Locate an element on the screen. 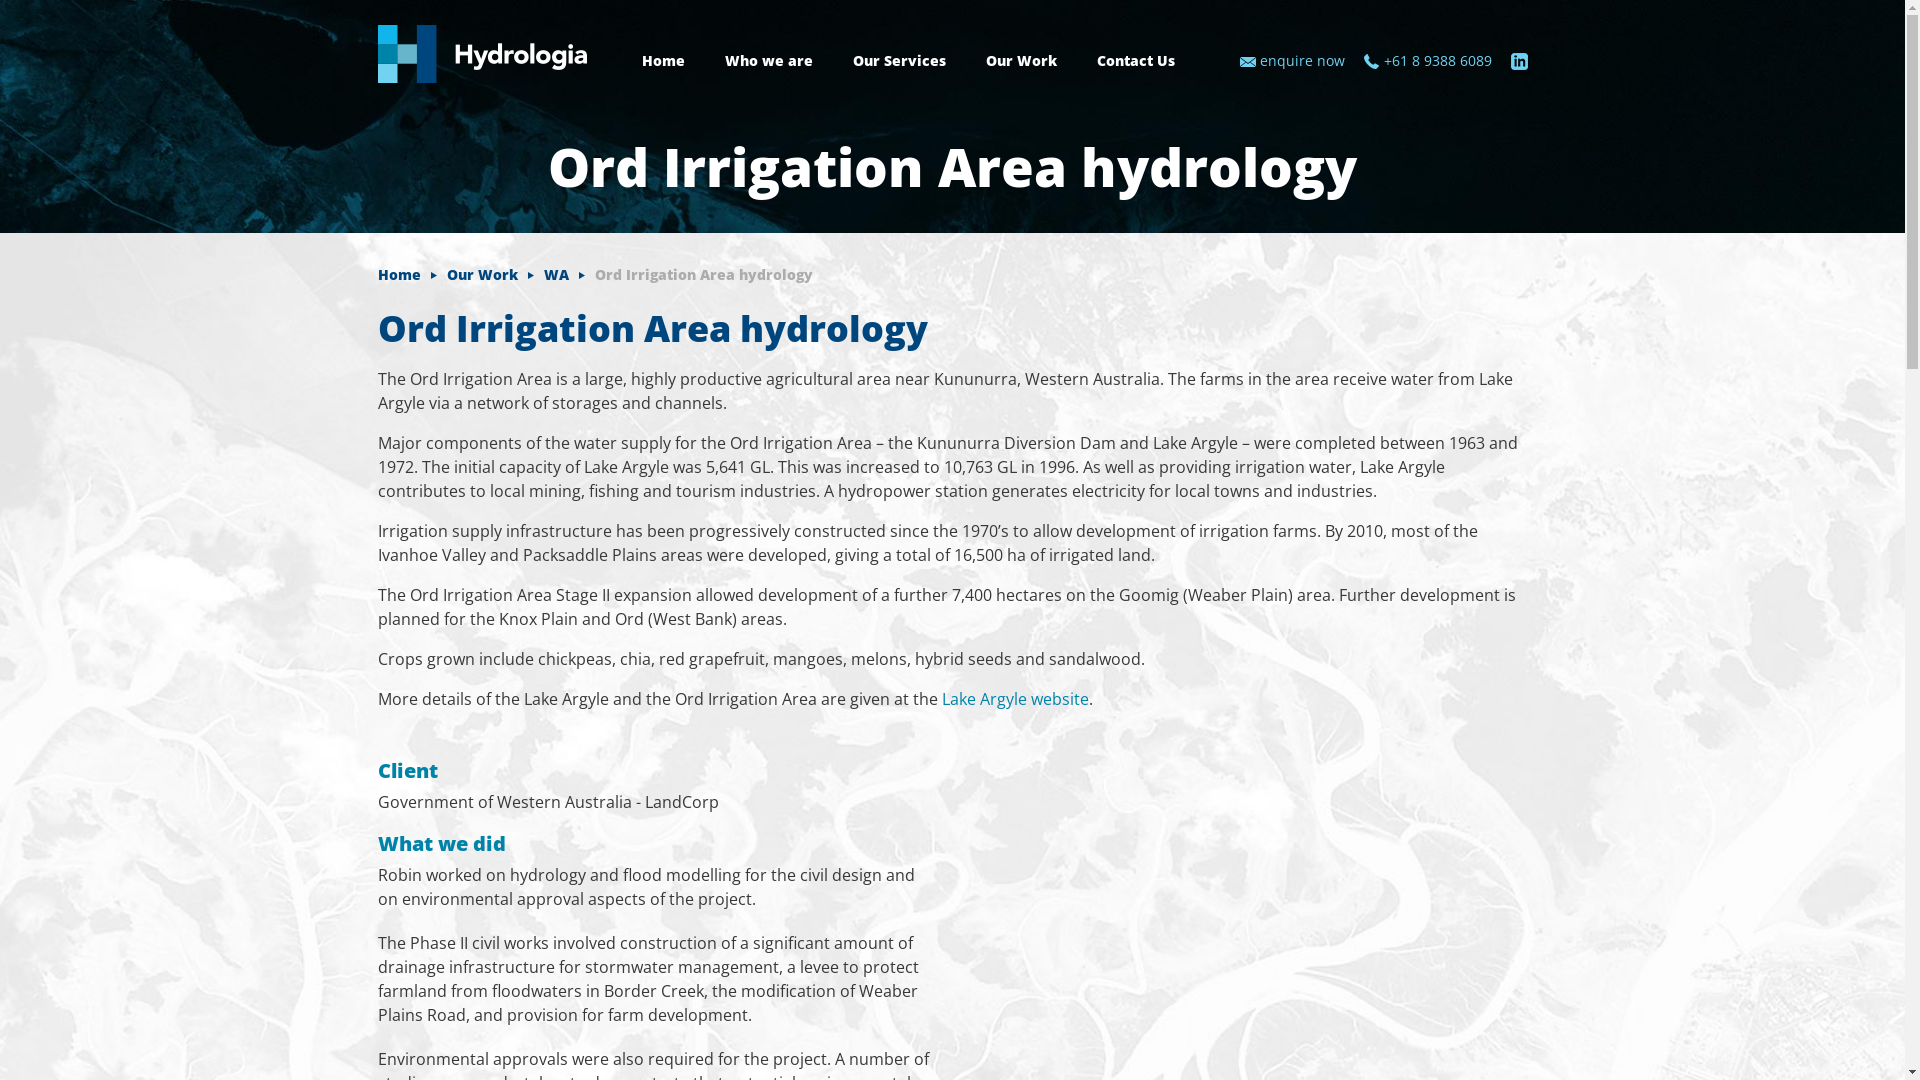 This screenshot has width=1920, height=1080. Linkedin is located at coordinates (1518, 62).